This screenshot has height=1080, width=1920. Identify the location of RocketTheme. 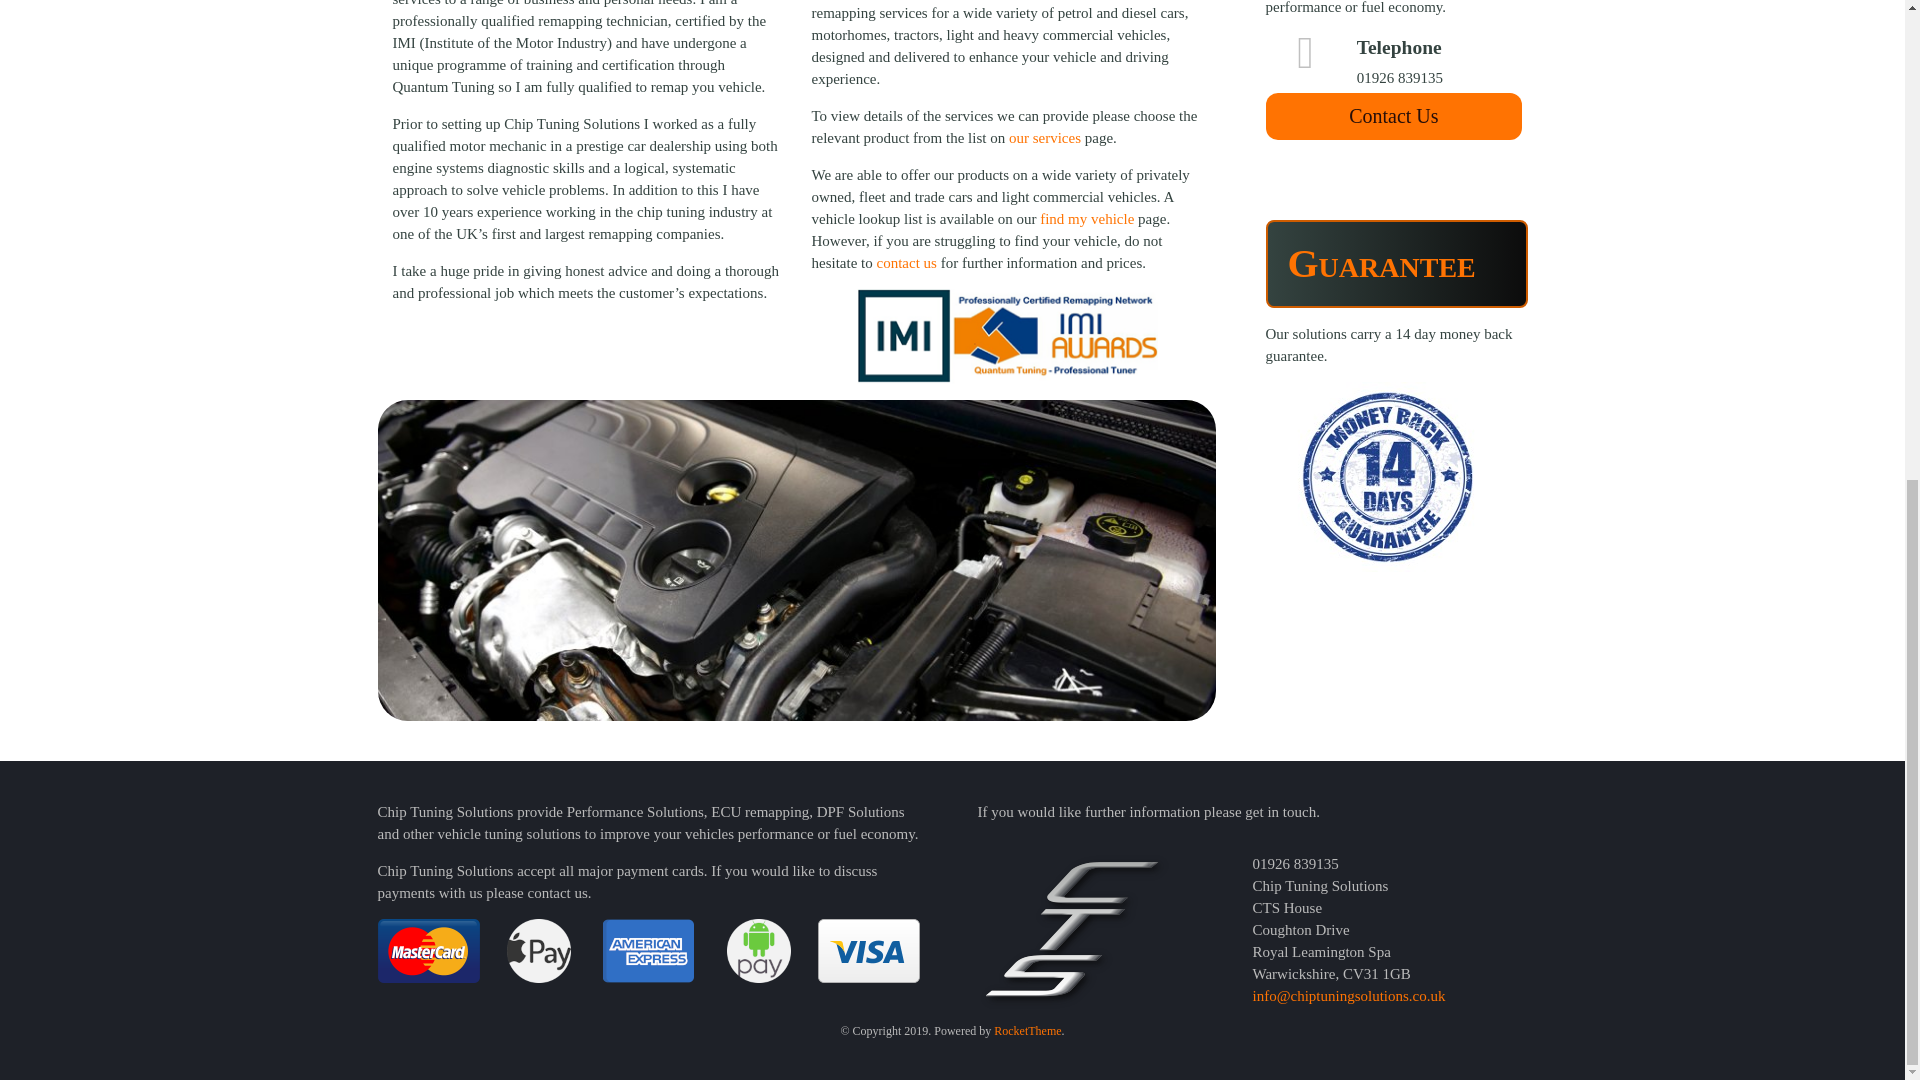
(1028, 1030).